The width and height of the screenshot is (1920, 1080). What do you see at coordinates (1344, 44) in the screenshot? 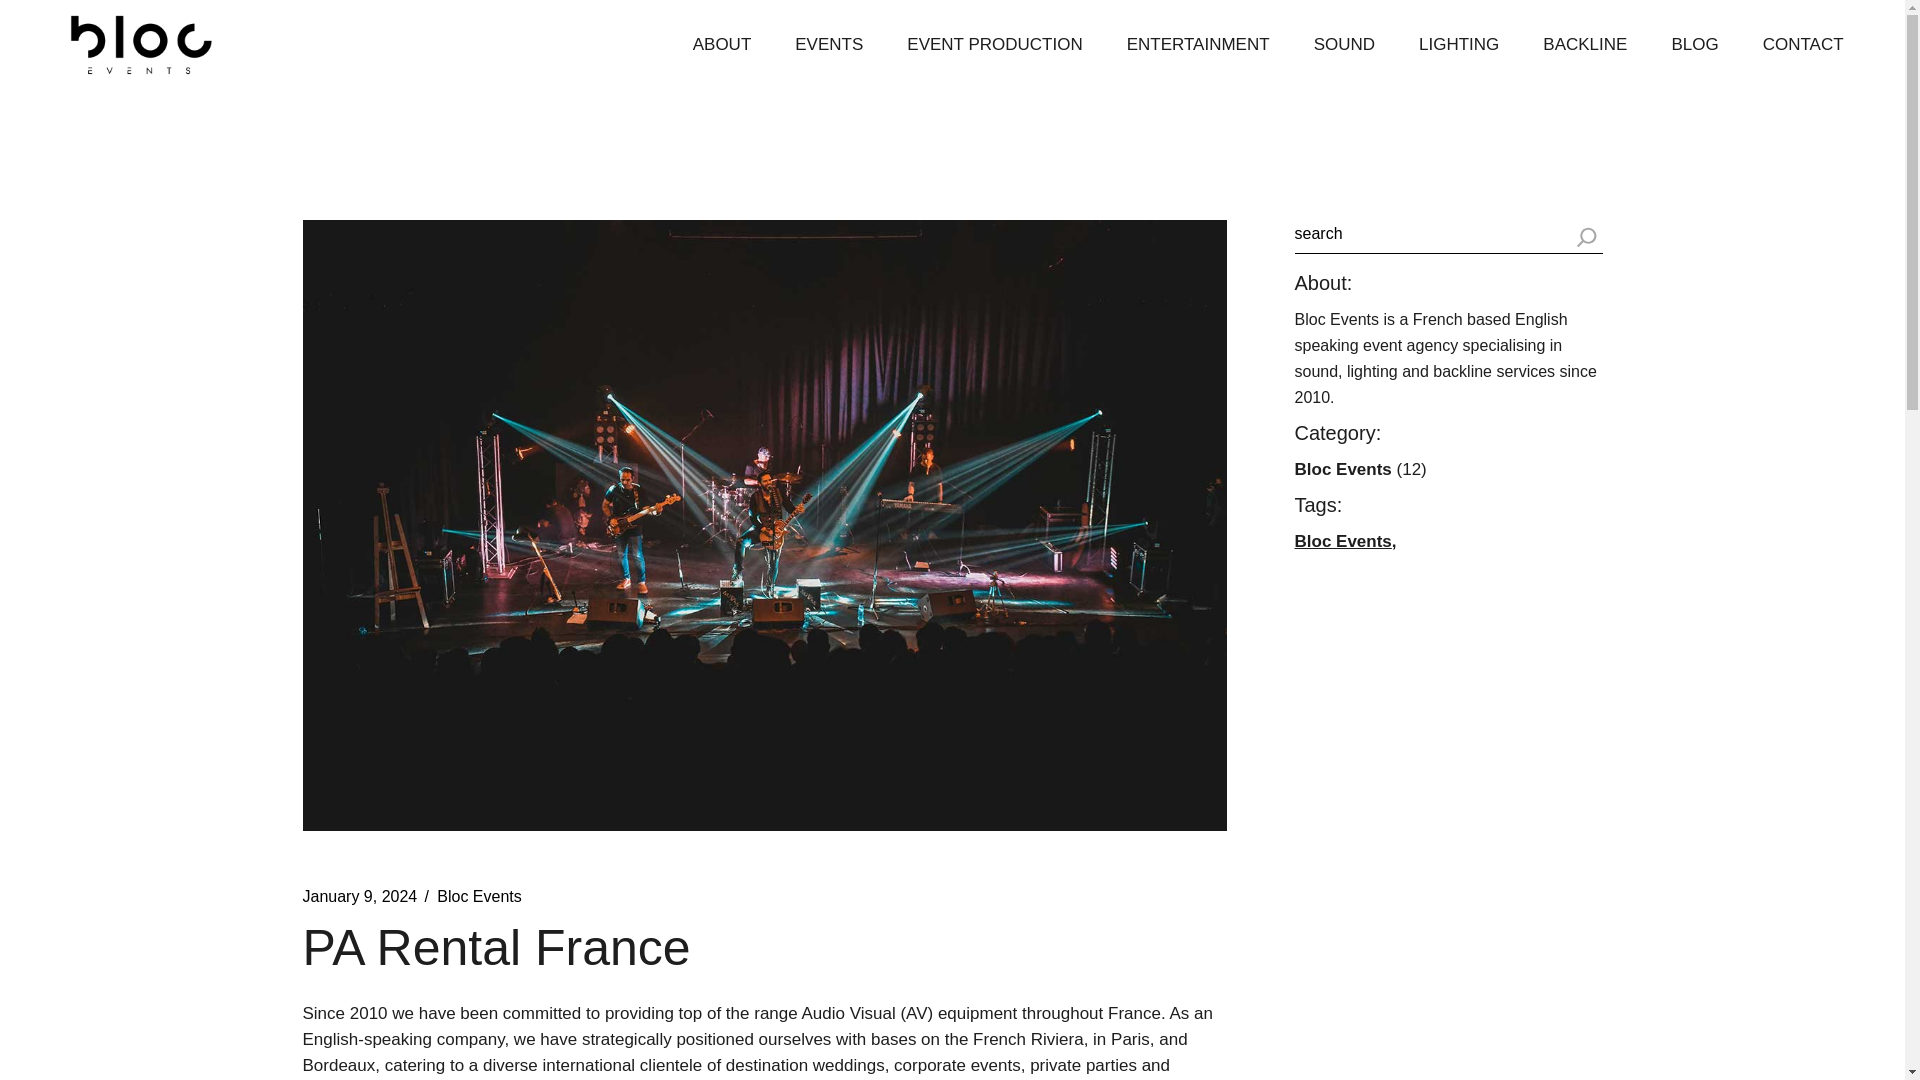
I see `SOUND` at bounding box center [1344, 44].